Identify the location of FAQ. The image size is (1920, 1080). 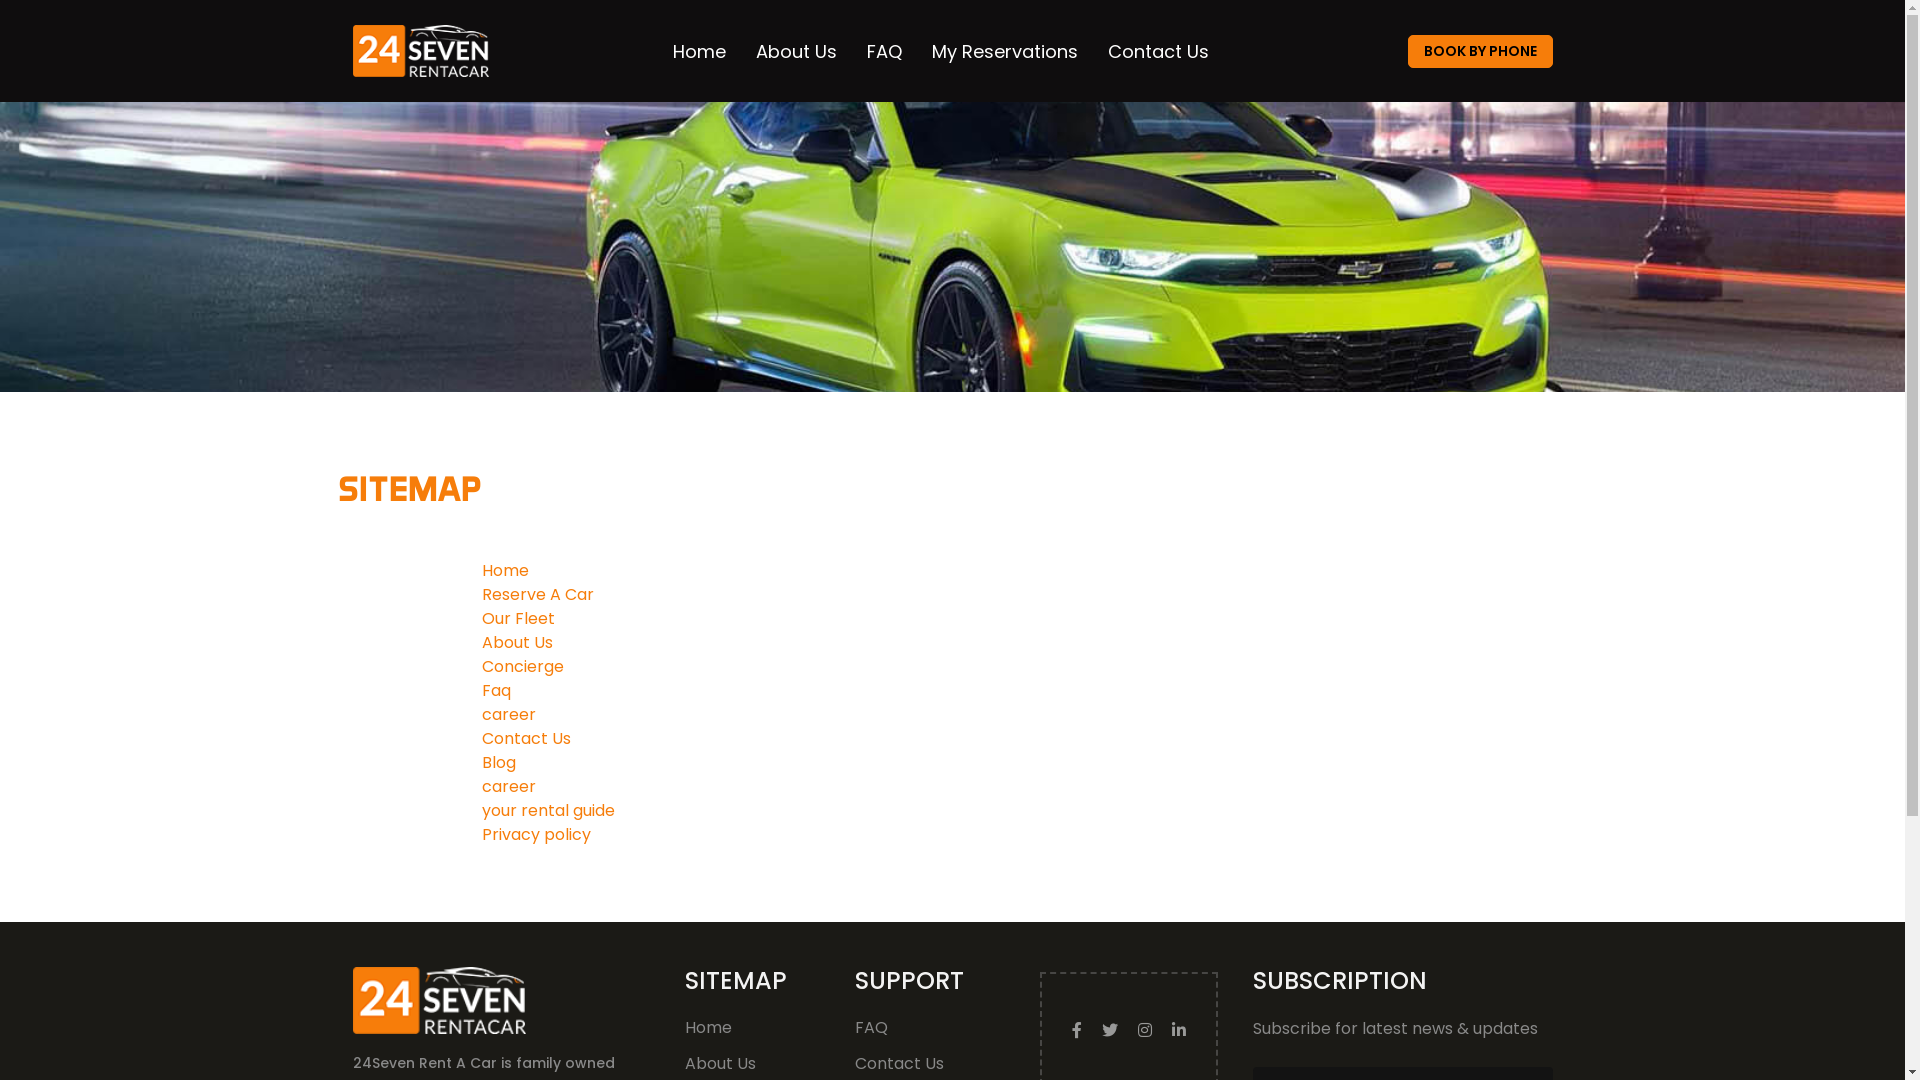
(870, 1028).